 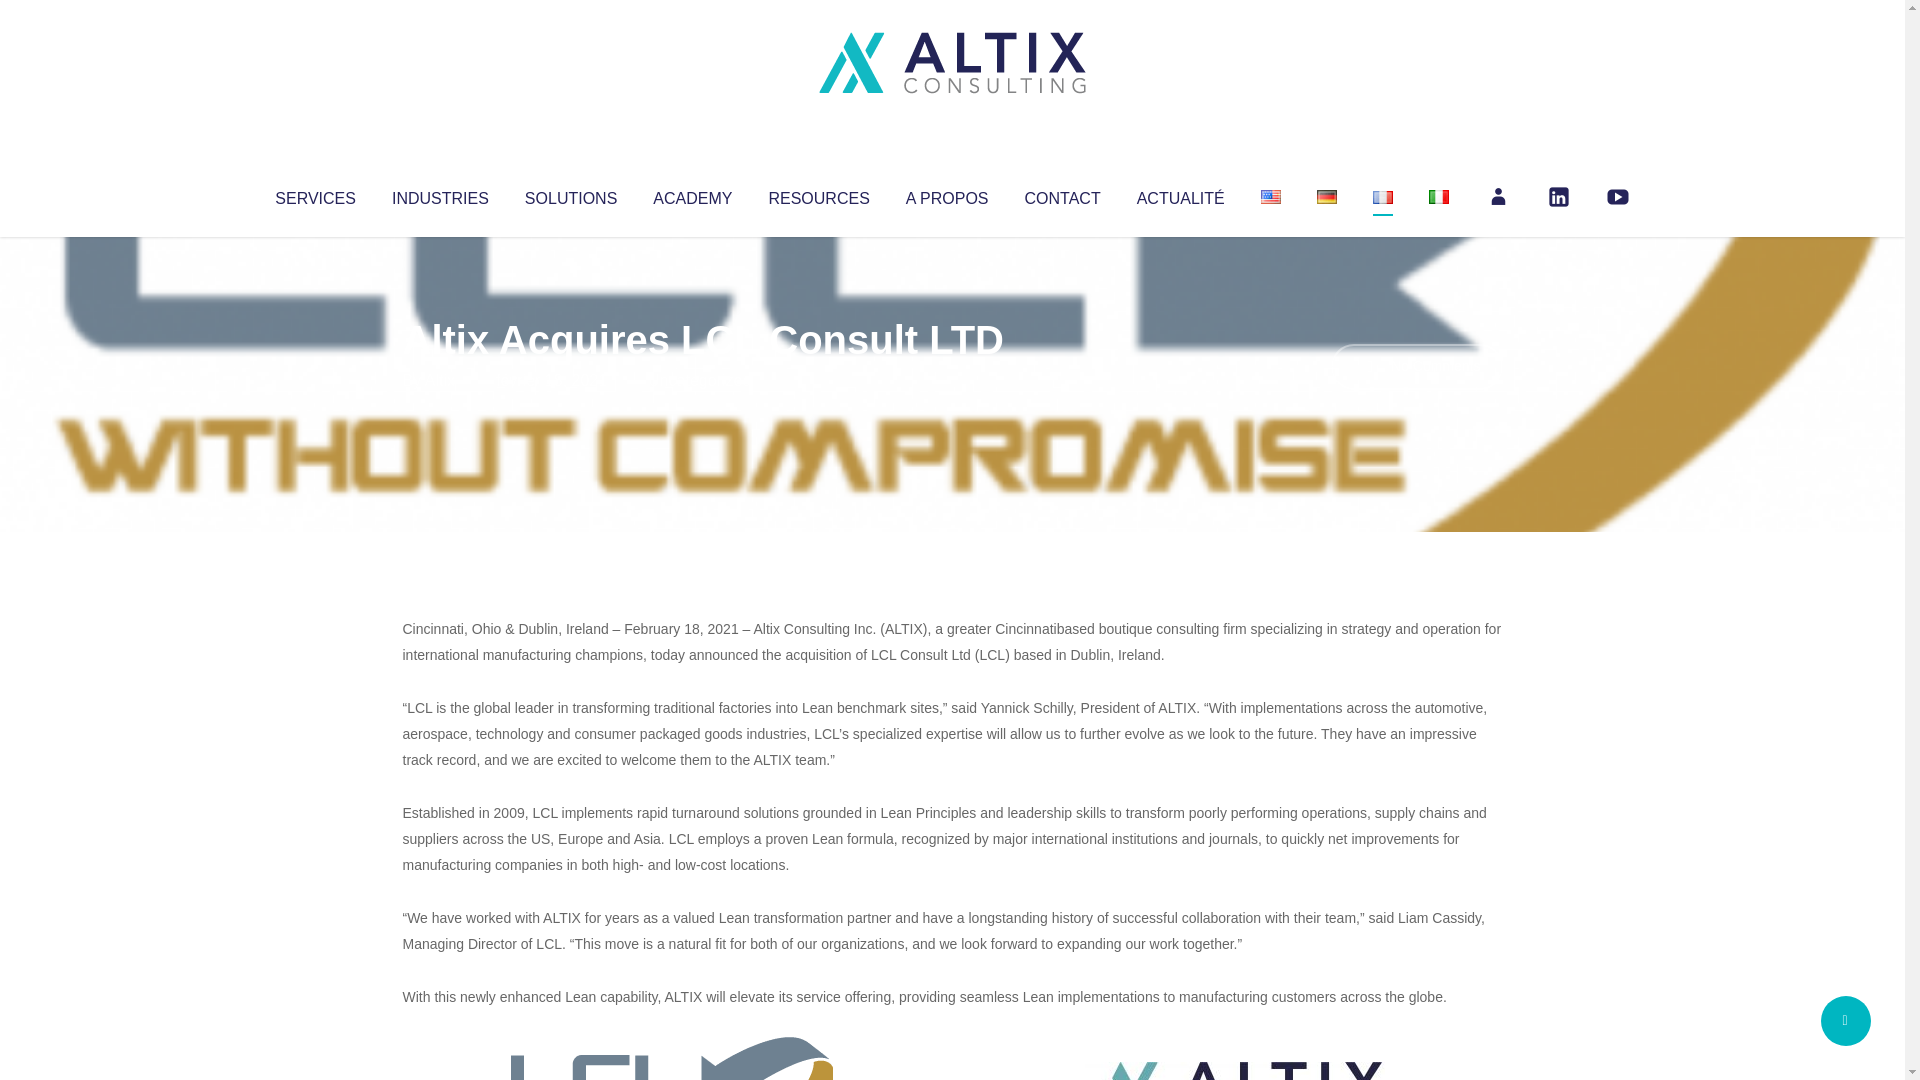 I want to click on No Comments, so click(x=1416, y=366).